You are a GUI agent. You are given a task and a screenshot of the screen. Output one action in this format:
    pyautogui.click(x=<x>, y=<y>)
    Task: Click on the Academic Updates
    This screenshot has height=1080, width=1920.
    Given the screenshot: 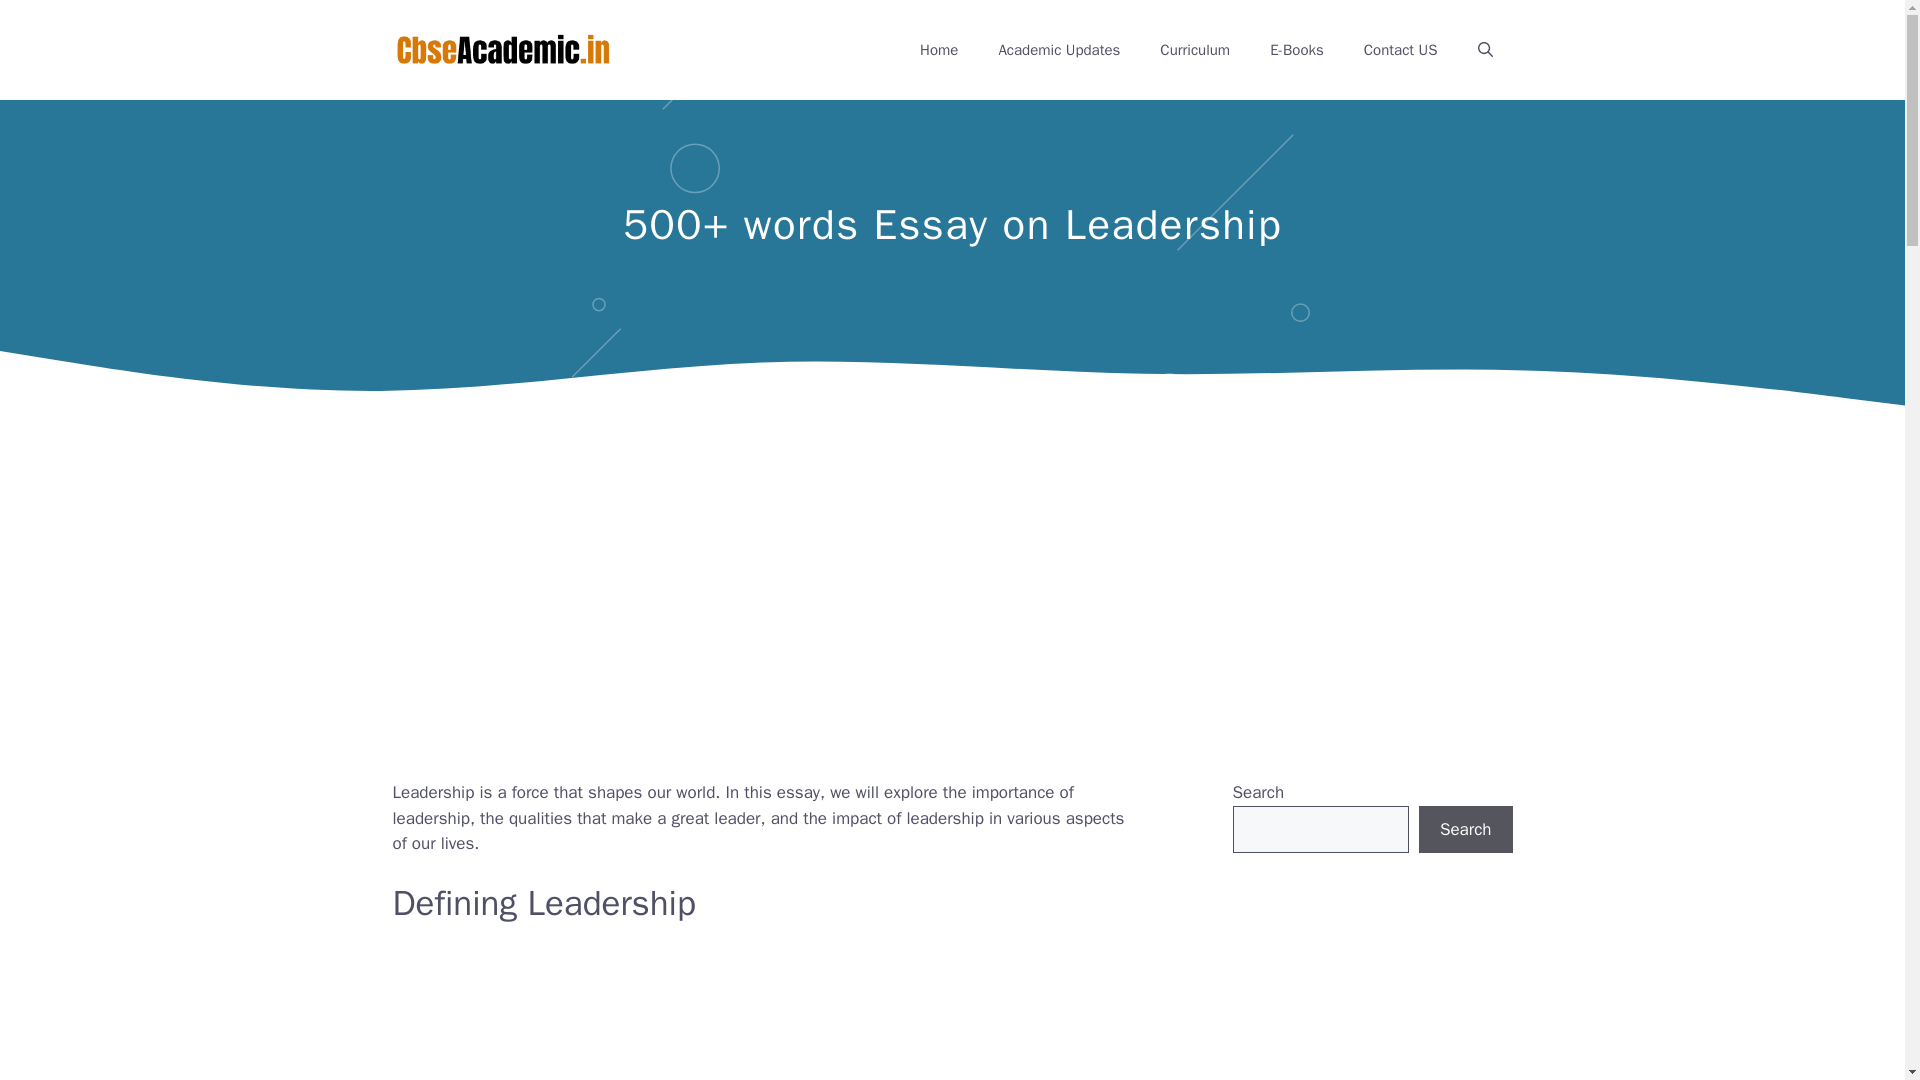 What is the action you would take?
    pyautogui.click(x=1058, y=50)
    